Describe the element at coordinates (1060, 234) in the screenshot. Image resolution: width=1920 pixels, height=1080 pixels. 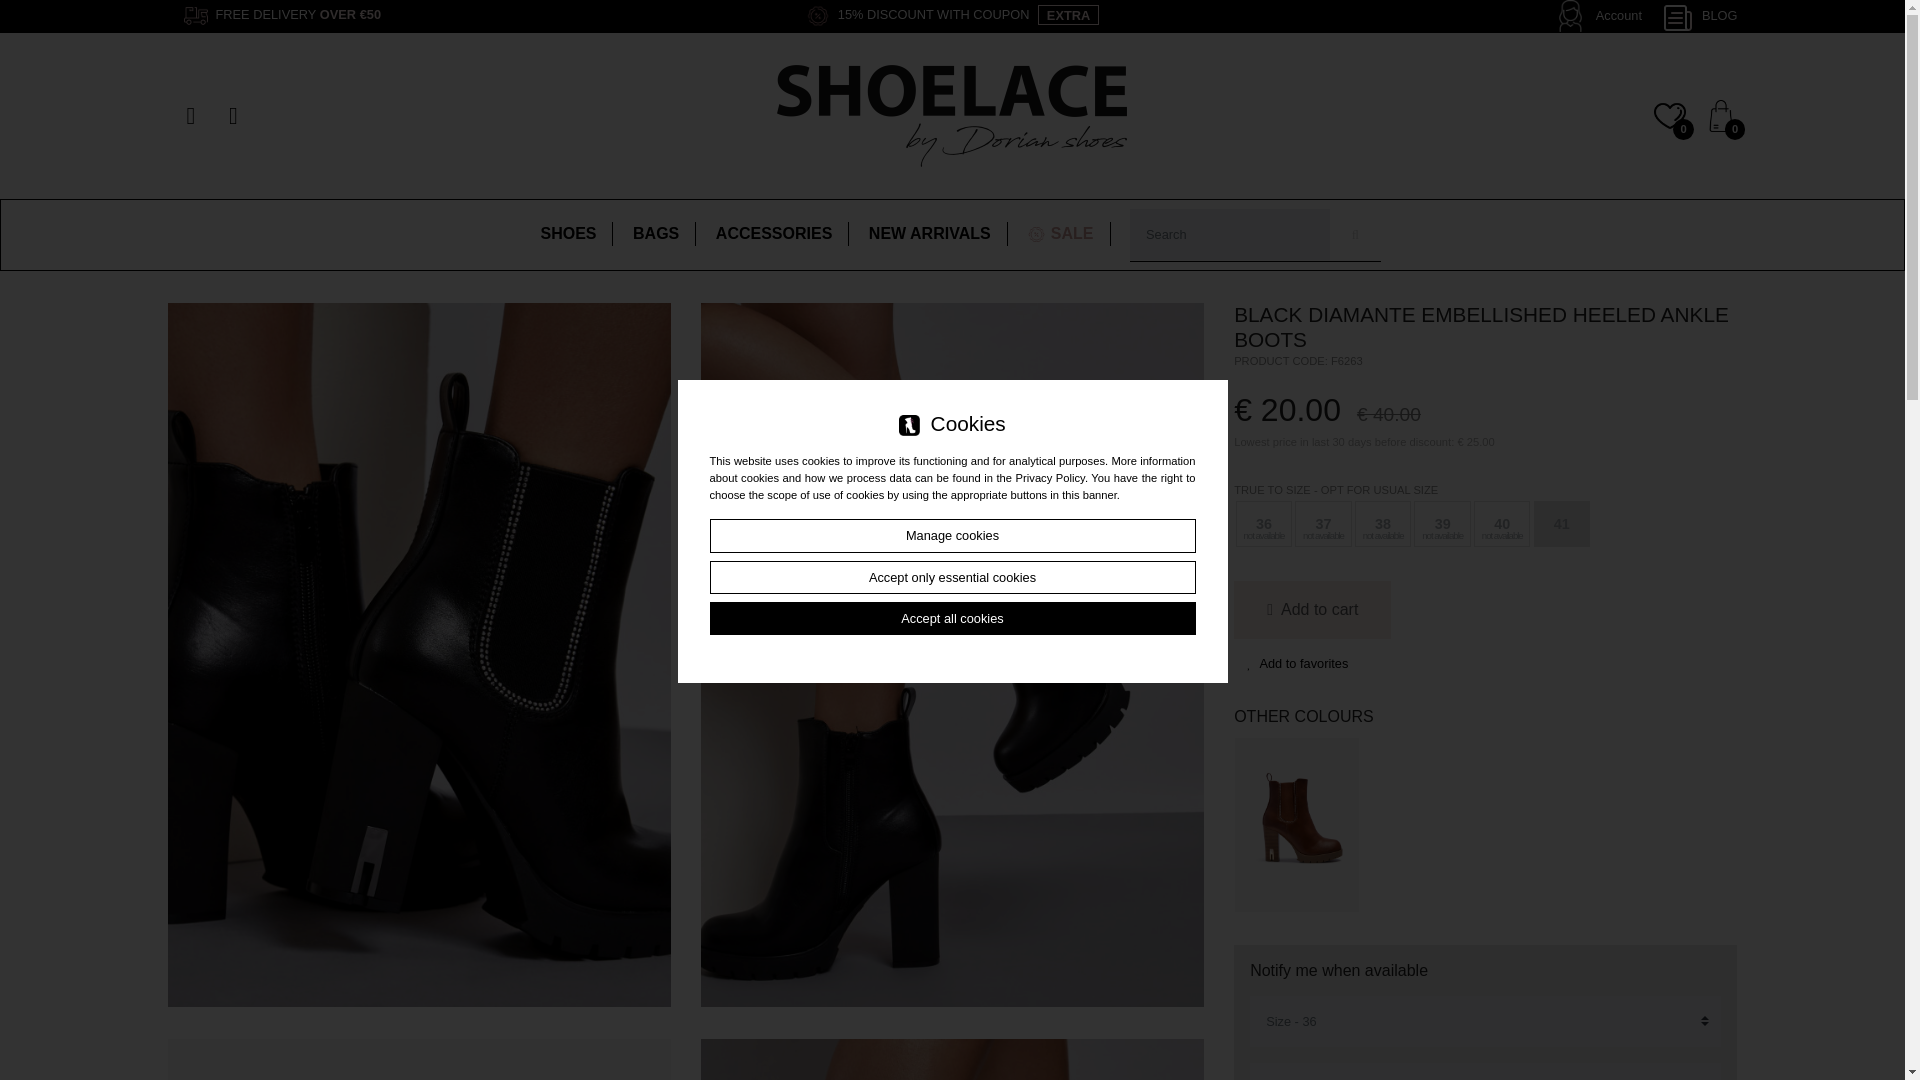
I see ` Sale` at that location.